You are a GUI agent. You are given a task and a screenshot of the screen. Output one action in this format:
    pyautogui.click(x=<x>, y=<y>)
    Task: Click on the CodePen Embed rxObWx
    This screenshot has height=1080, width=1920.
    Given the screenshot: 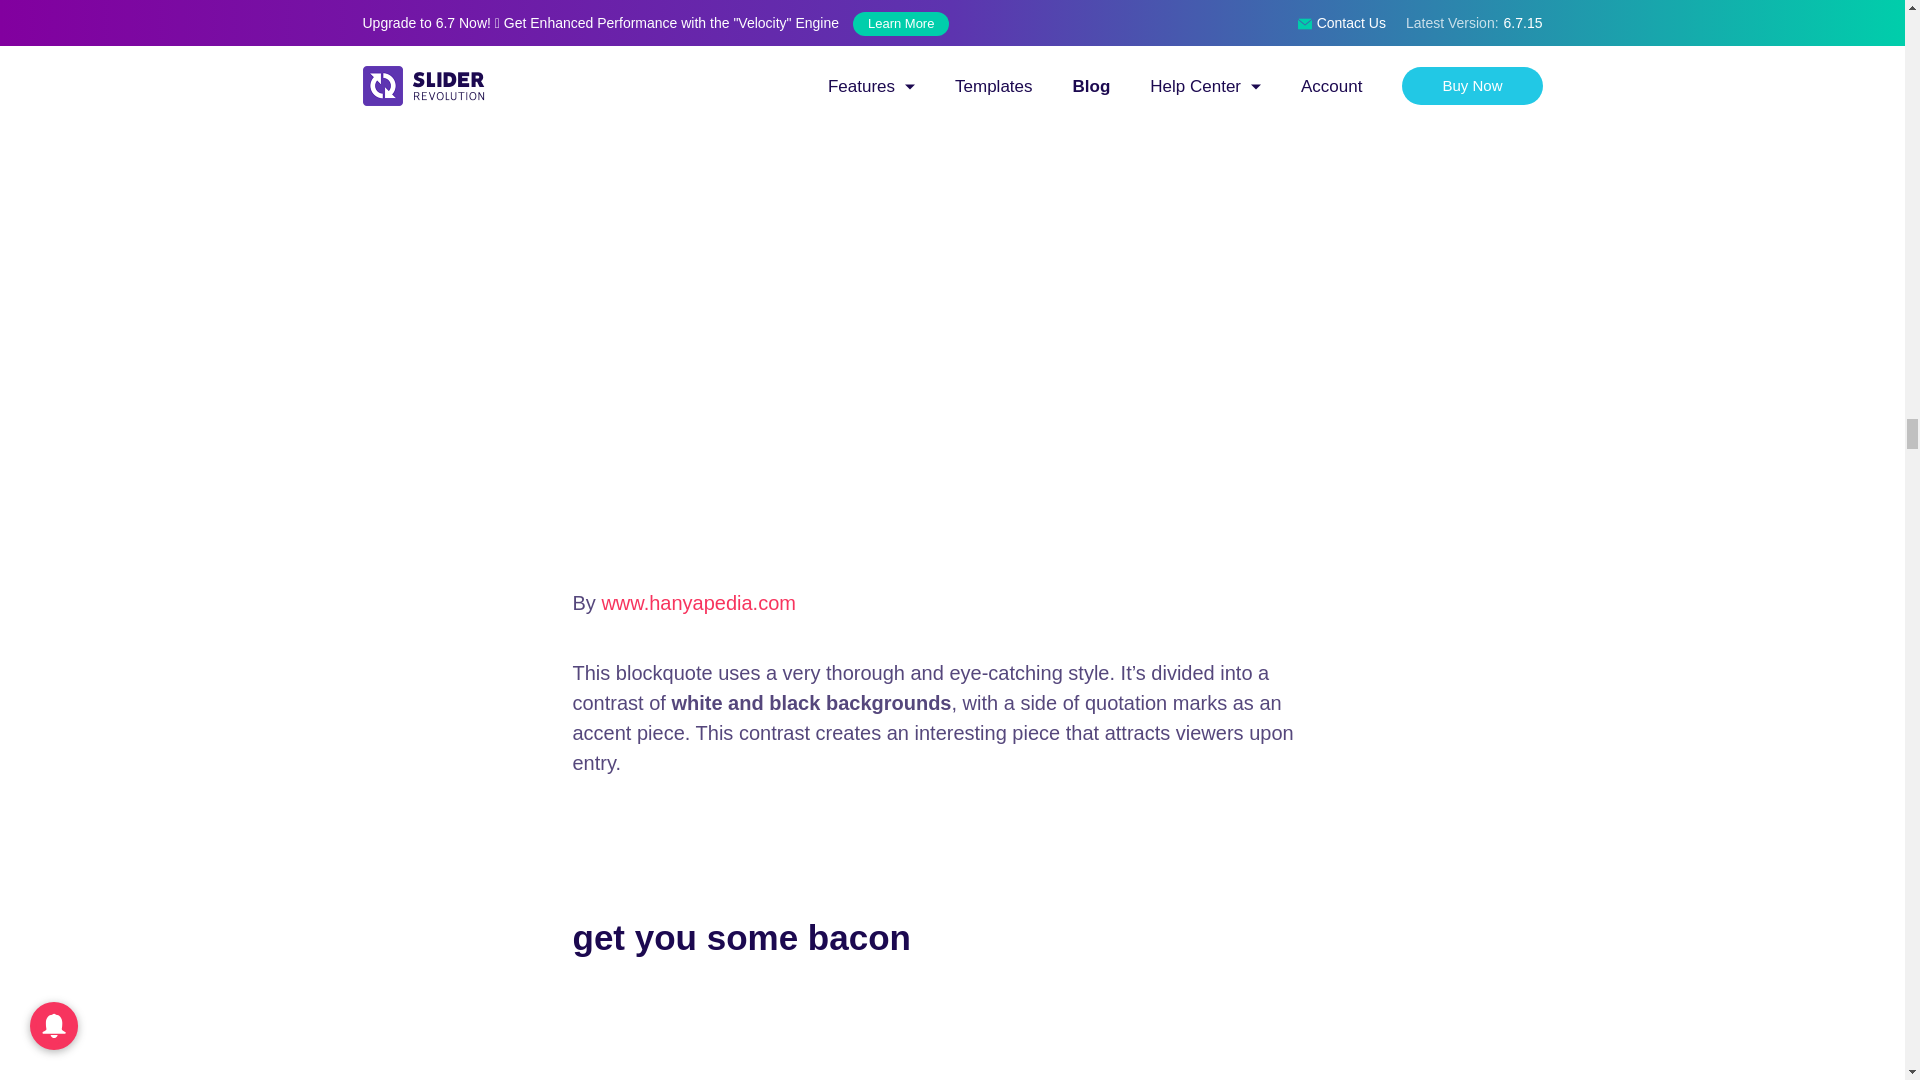 What is the action you would take?
    pyautogui.click(x=952, y=1034)
    